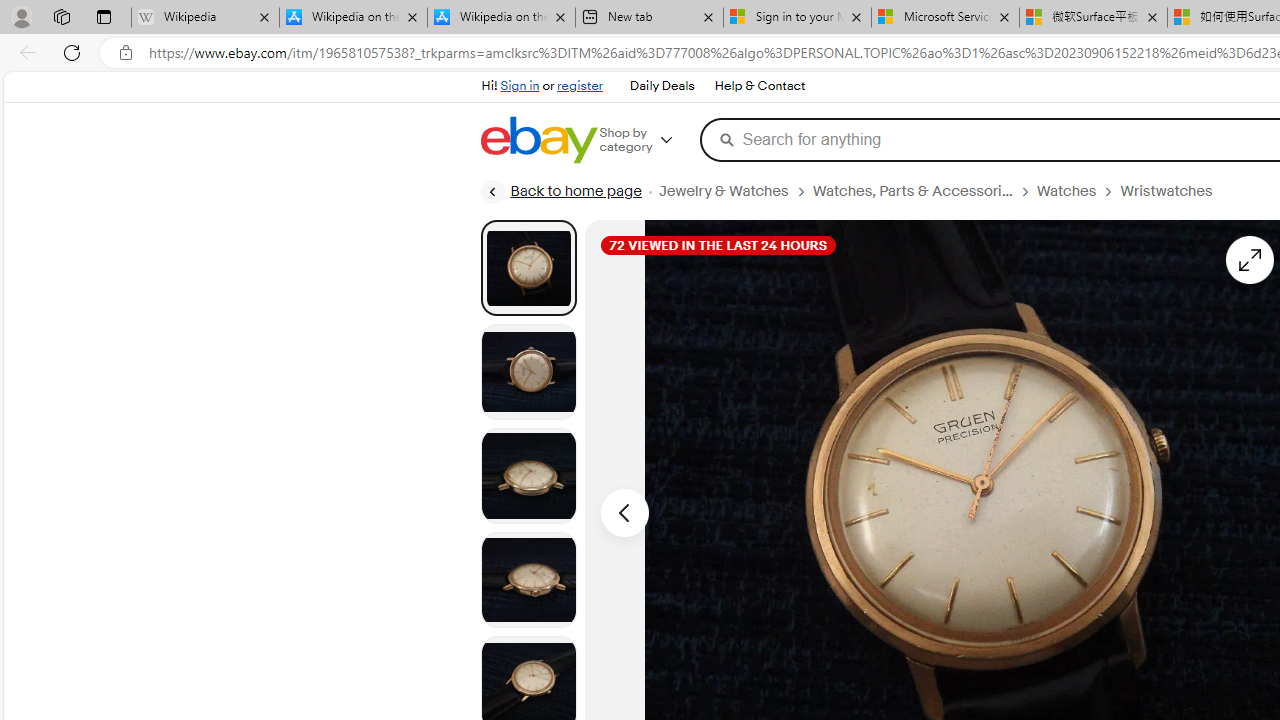 Image resolution: width=1280 pixels, height=720 pixels. I want to click on Jewelry & Watches, so click(734, 191).